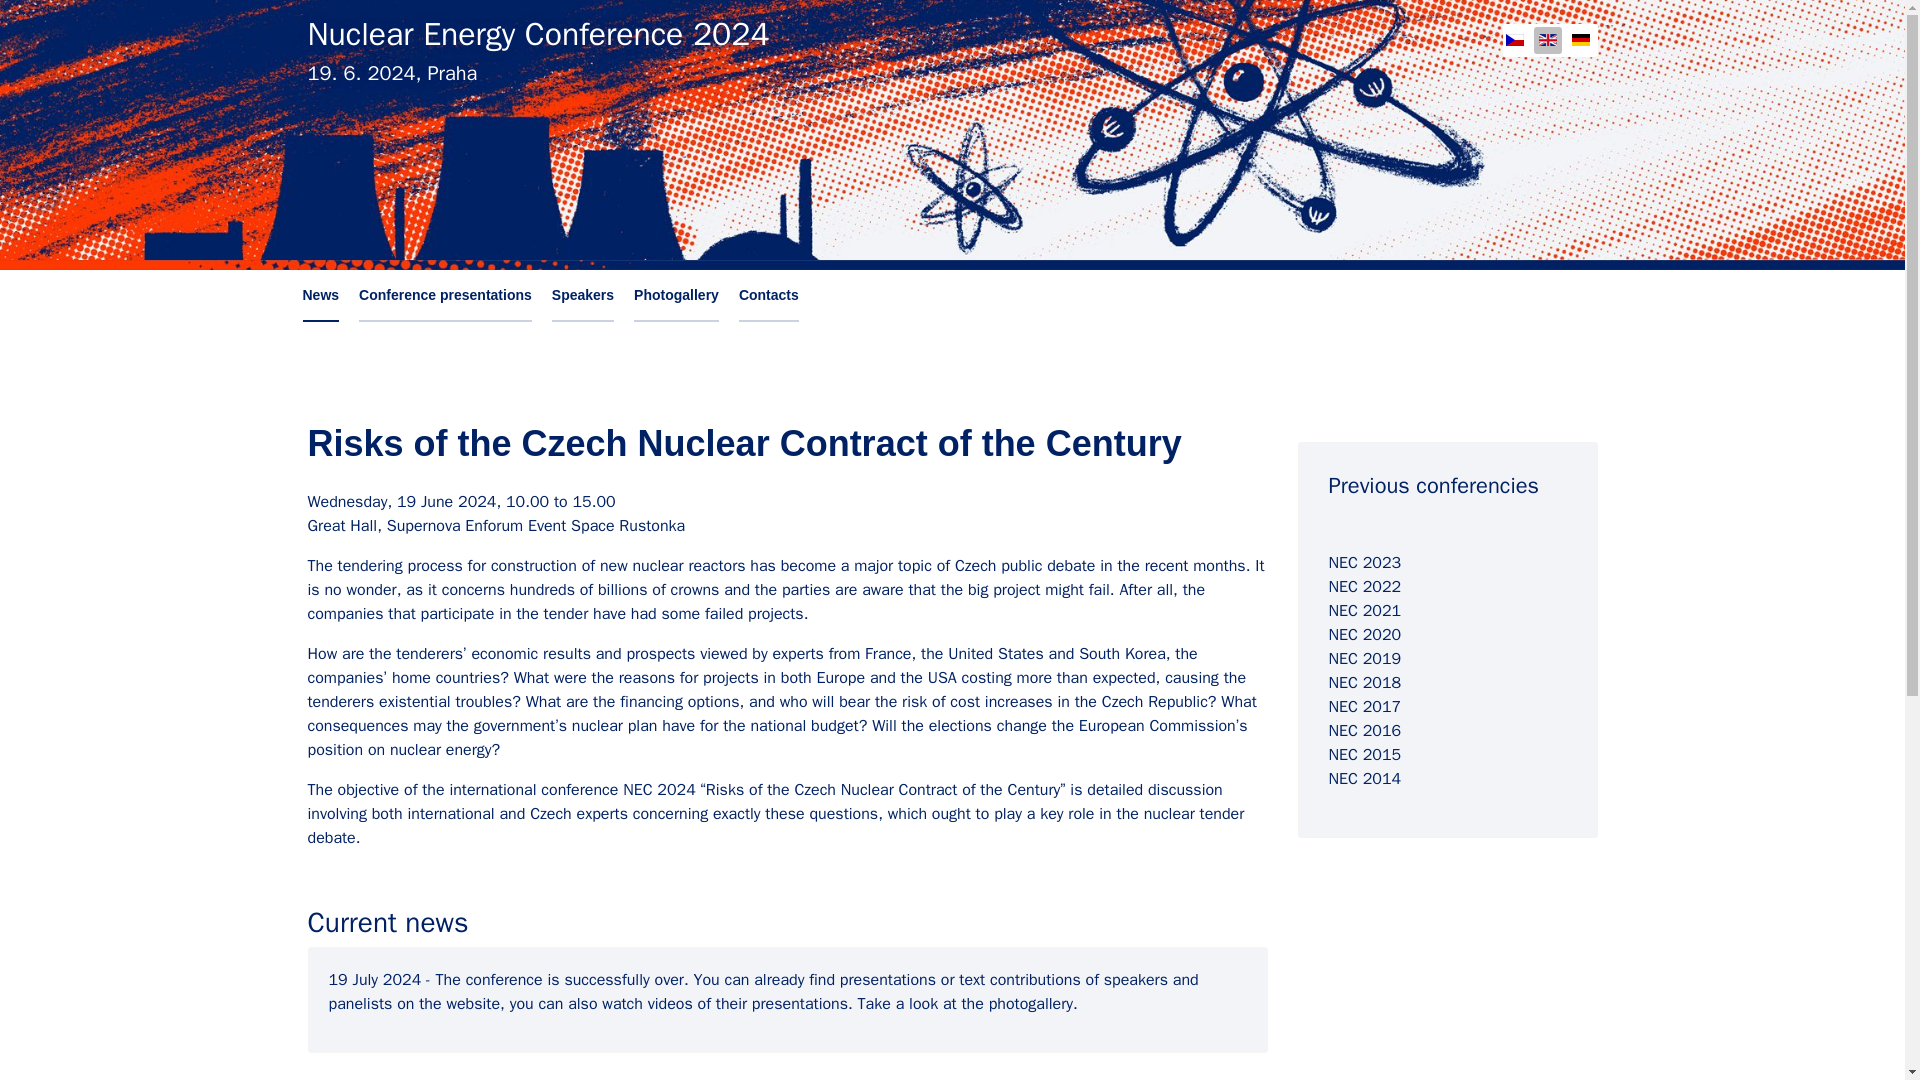  I want to click on Photogallery, so click(676, 296).